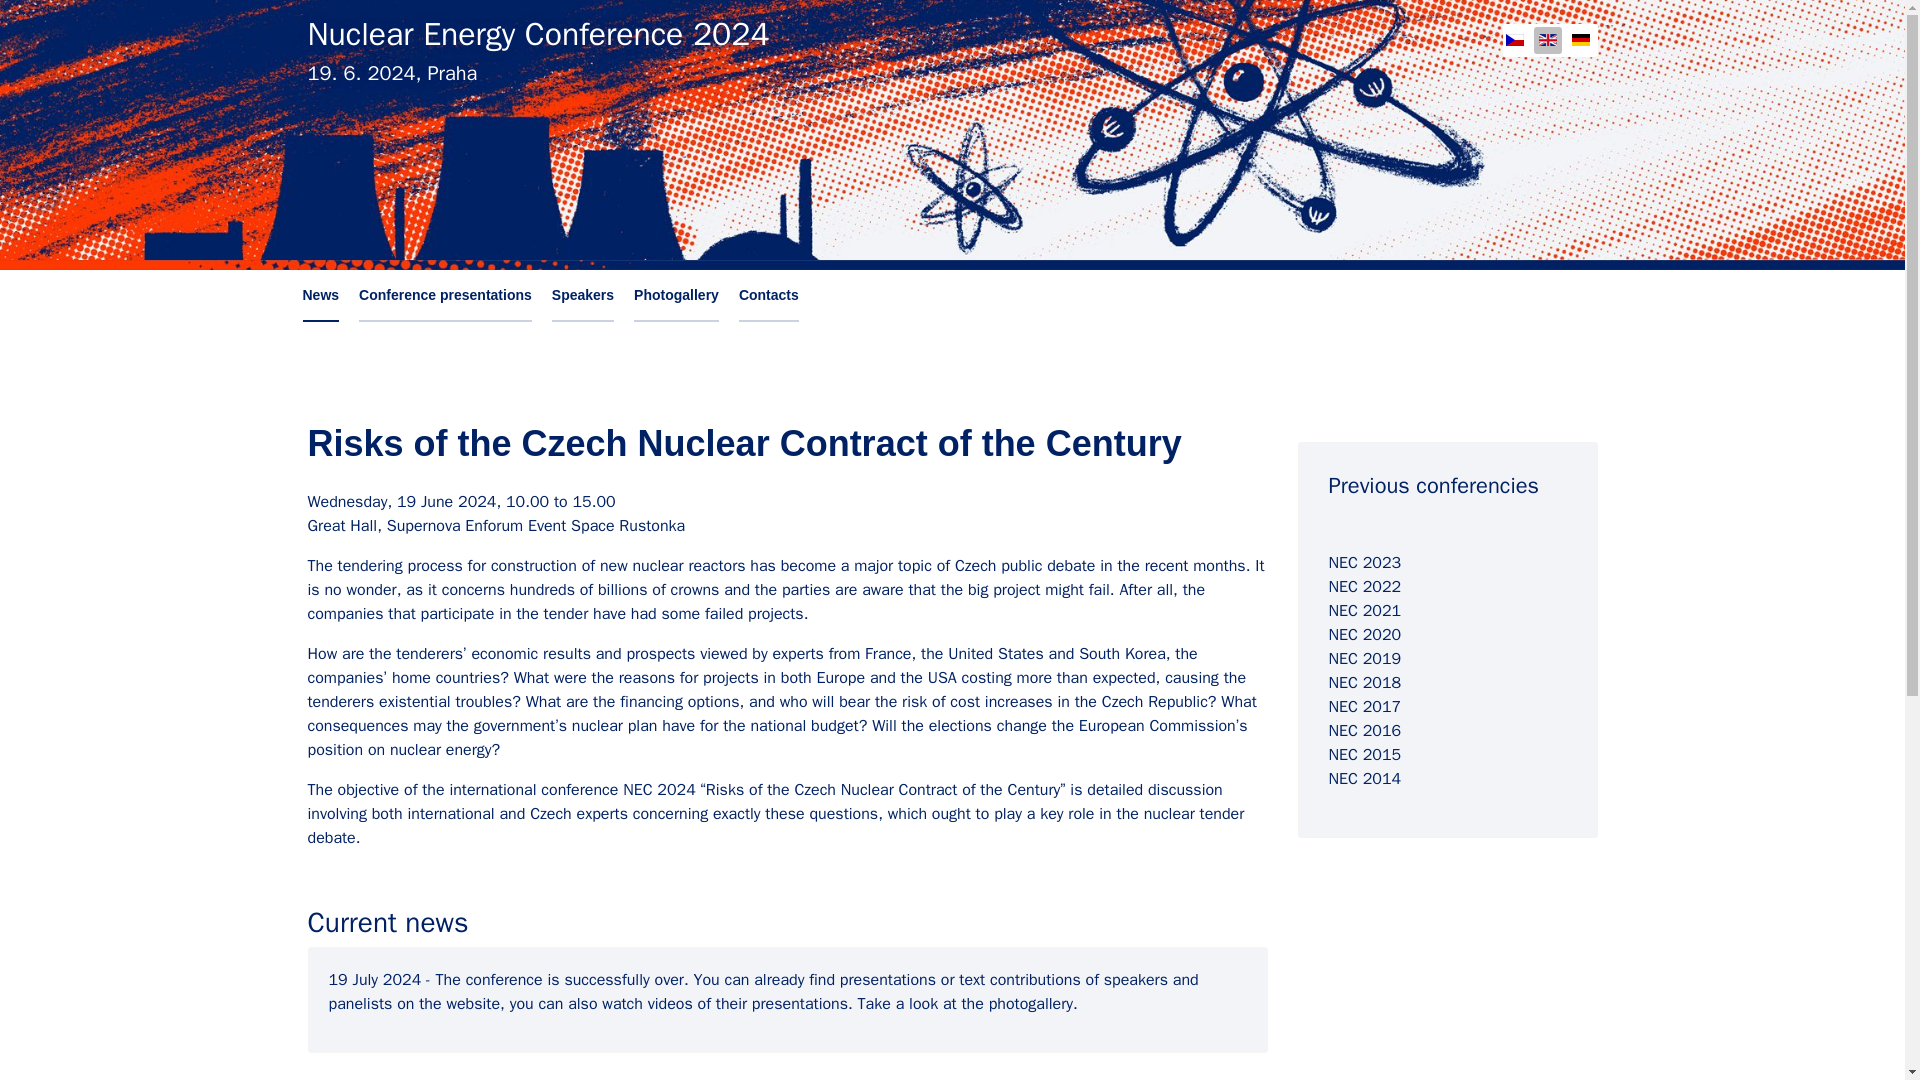  I want to click on Photogallery, so click(676, 296).